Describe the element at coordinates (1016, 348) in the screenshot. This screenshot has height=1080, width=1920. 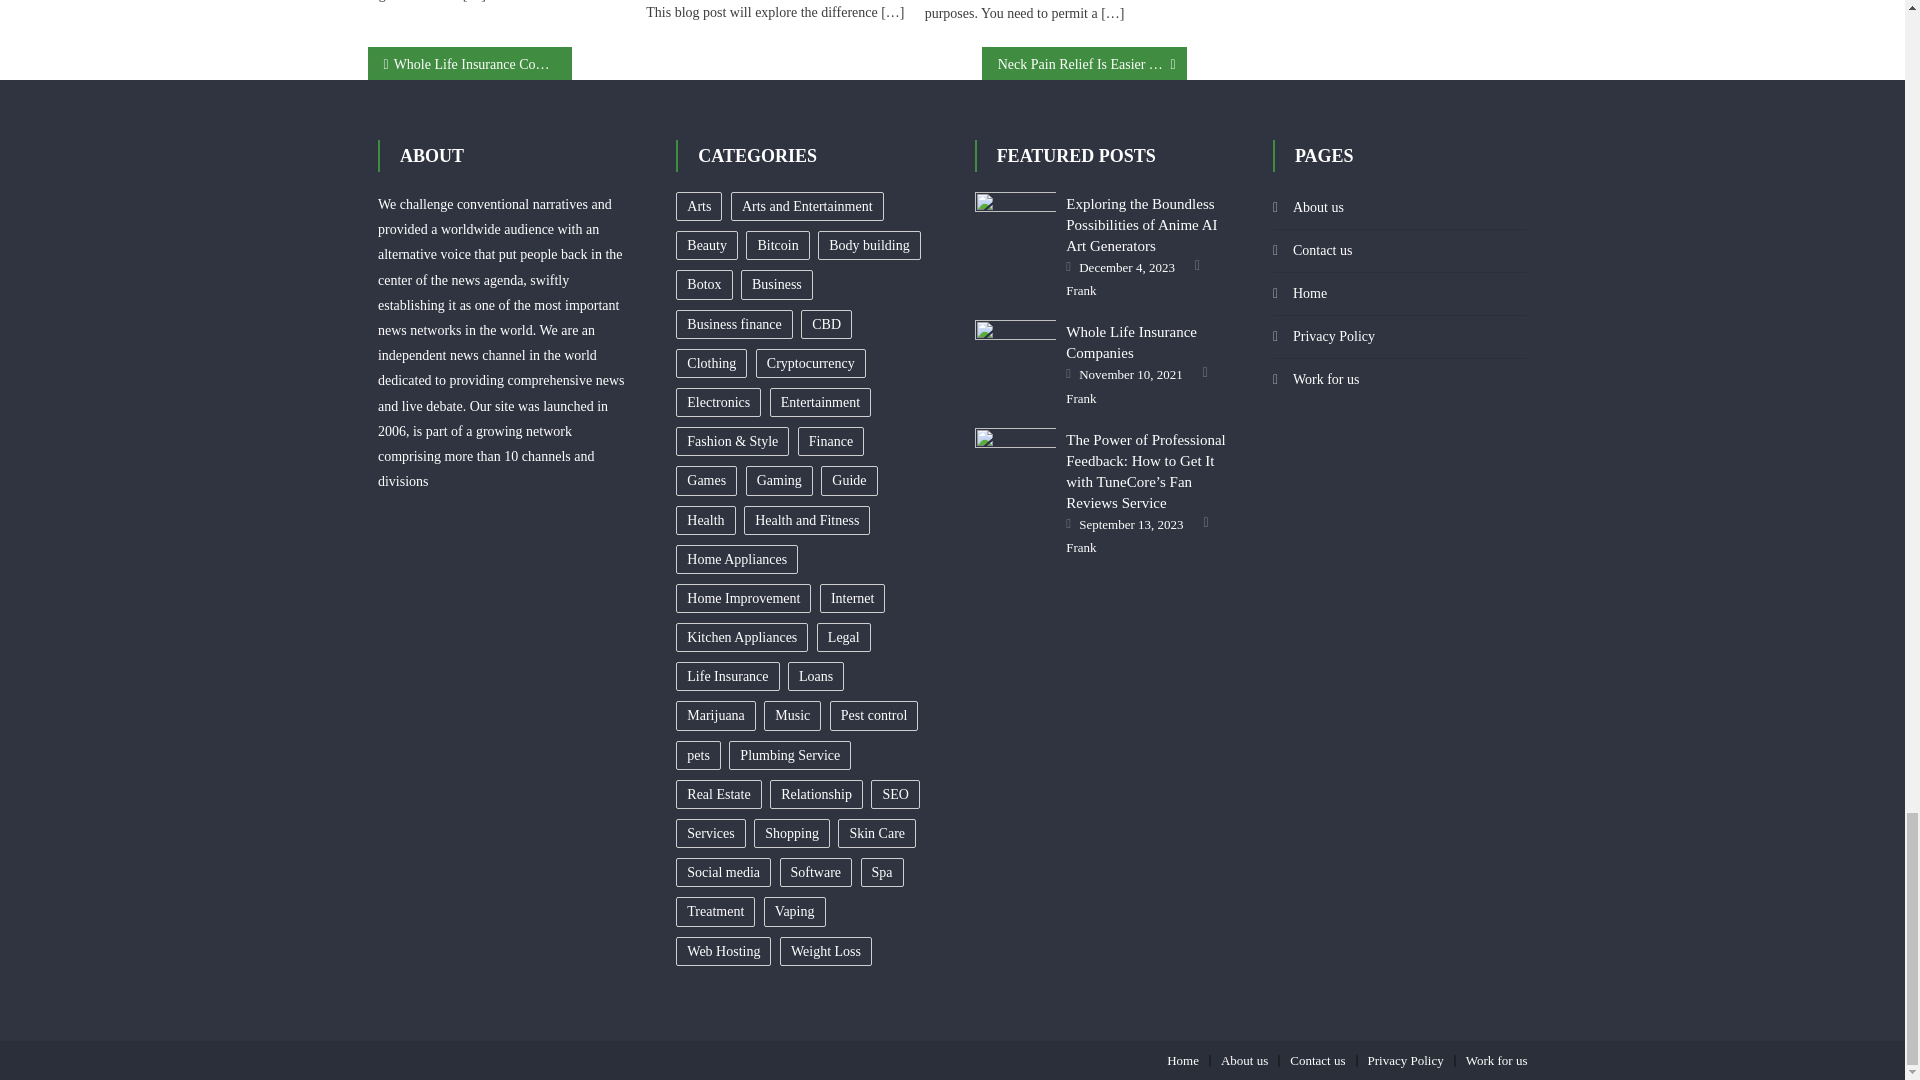
I see `Whole Life Insurance Companies` at that location.